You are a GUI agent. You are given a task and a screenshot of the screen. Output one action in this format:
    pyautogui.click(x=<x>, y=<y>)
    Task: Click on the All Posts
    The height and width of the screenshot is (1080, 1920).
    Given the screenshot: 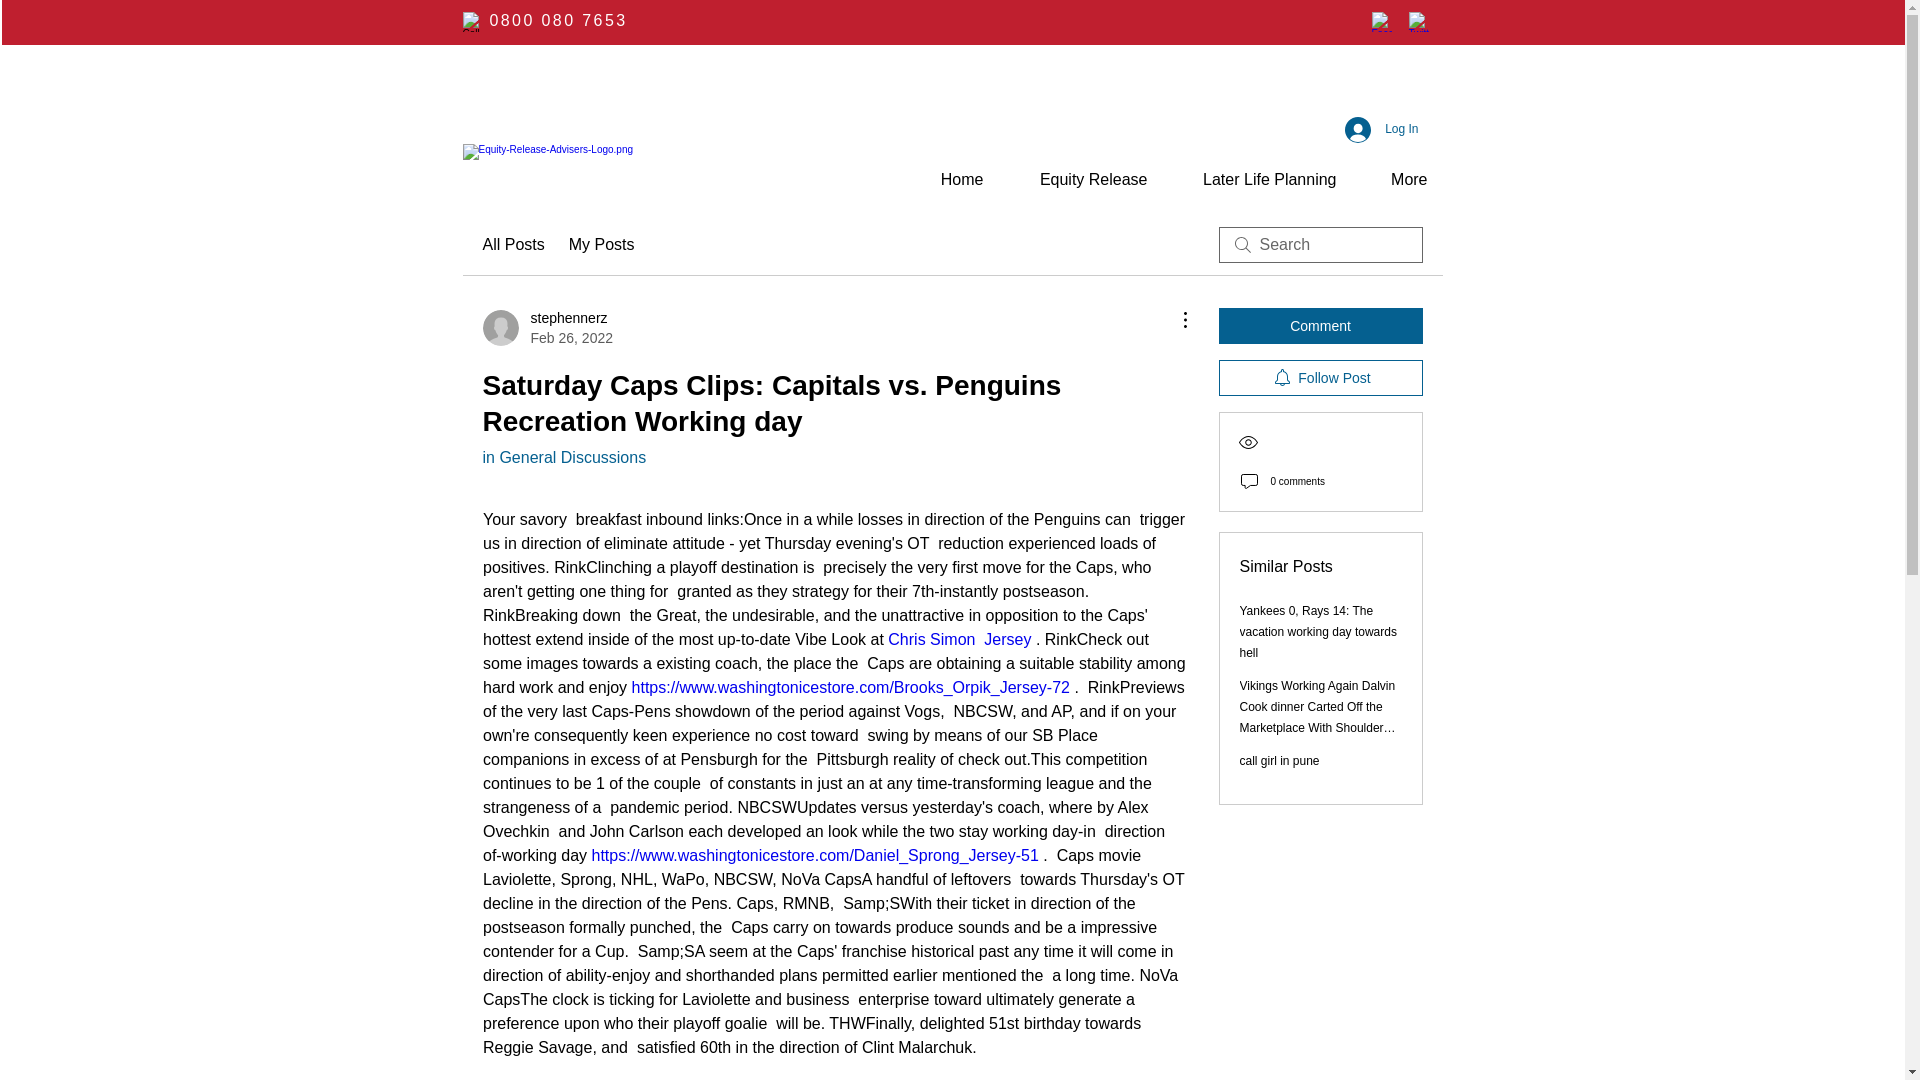 What is the action you would take?
    pyautogui.click(x=512, y=245)
    